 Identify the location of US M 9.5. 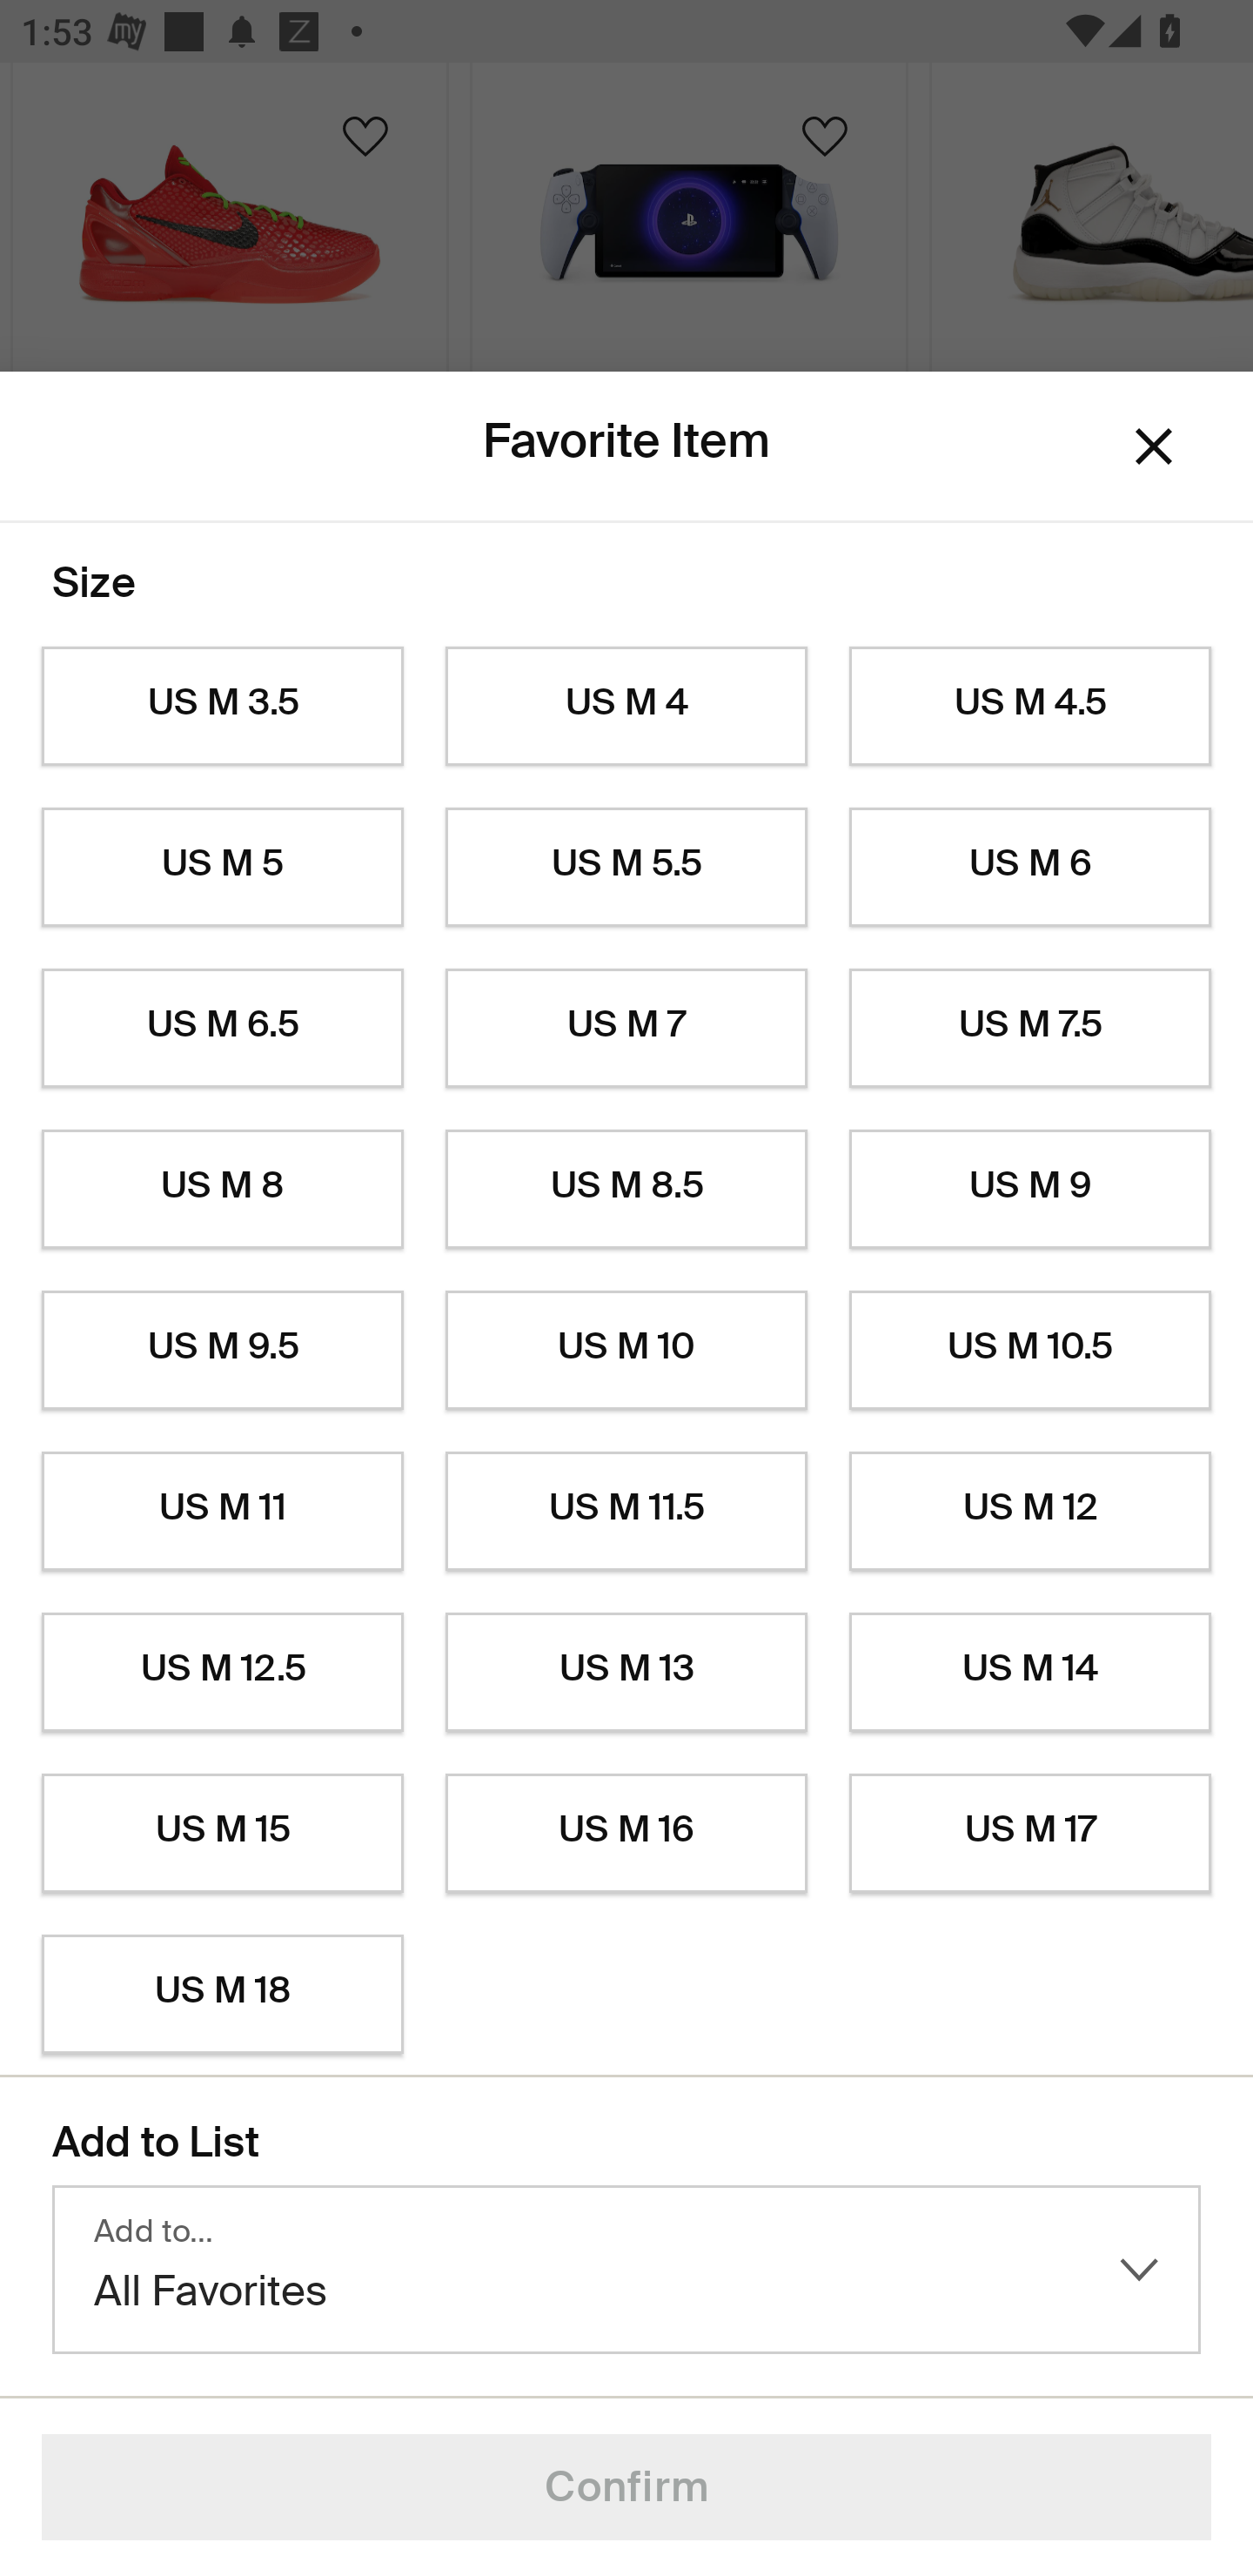
(222, 1351).